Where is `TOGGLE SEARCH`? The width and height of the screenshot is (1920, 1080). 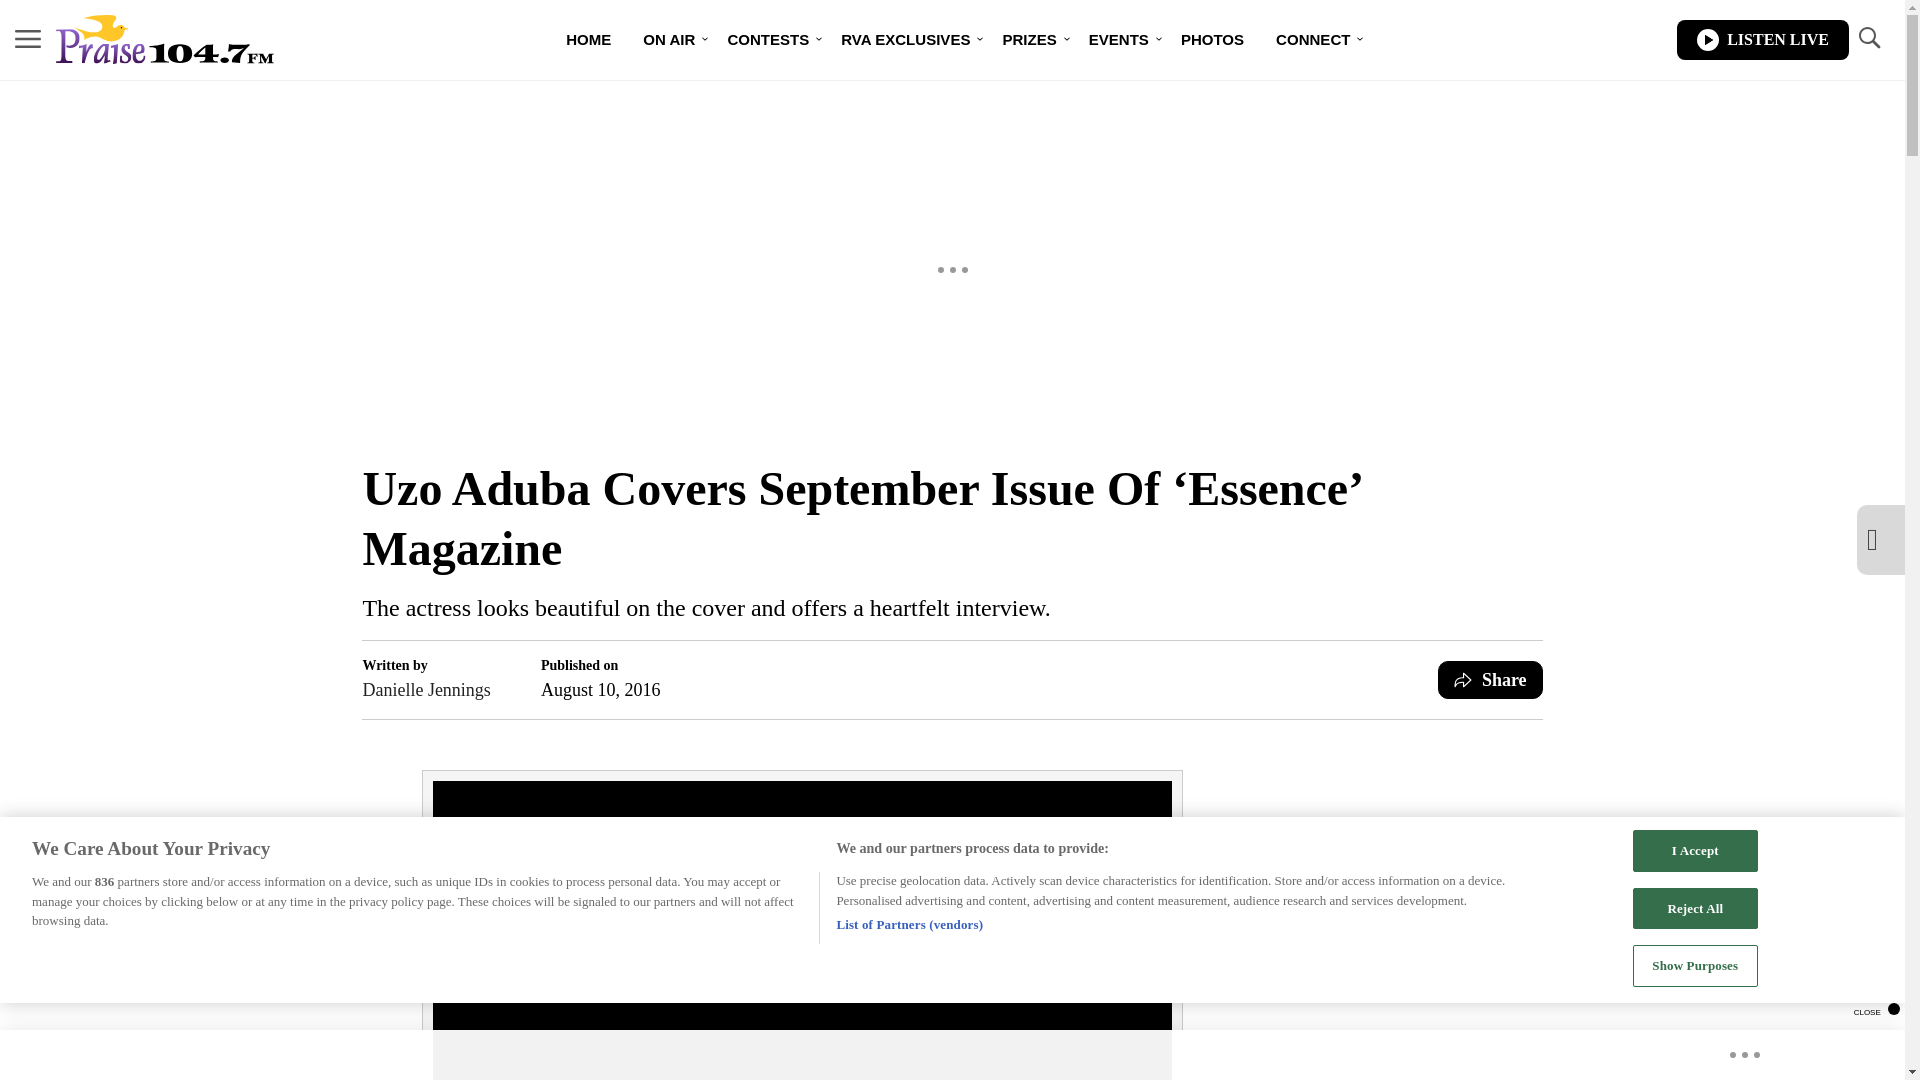
TOGGLE SEARCH is located at coordinates (1868, 38).